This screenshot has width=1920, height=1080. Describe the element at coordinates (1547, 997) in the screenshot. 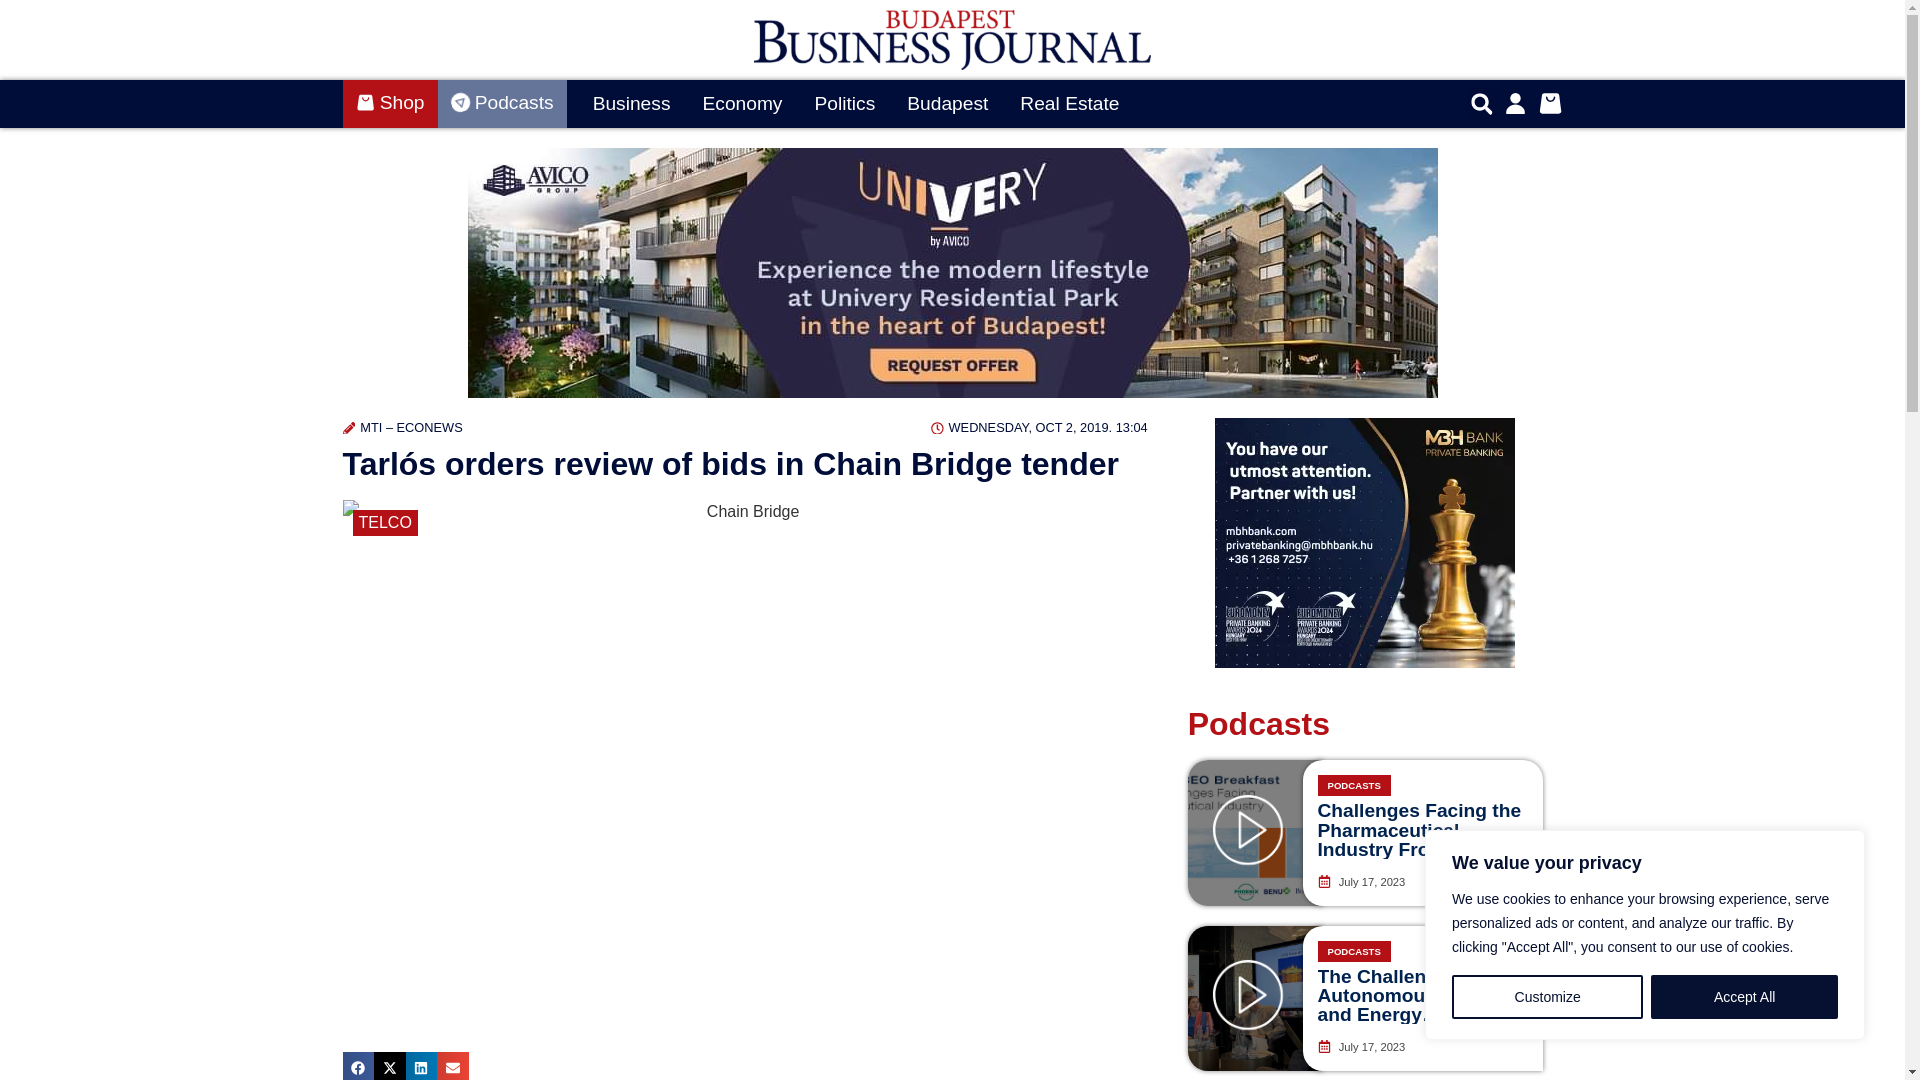

I see `Customize` at that location.